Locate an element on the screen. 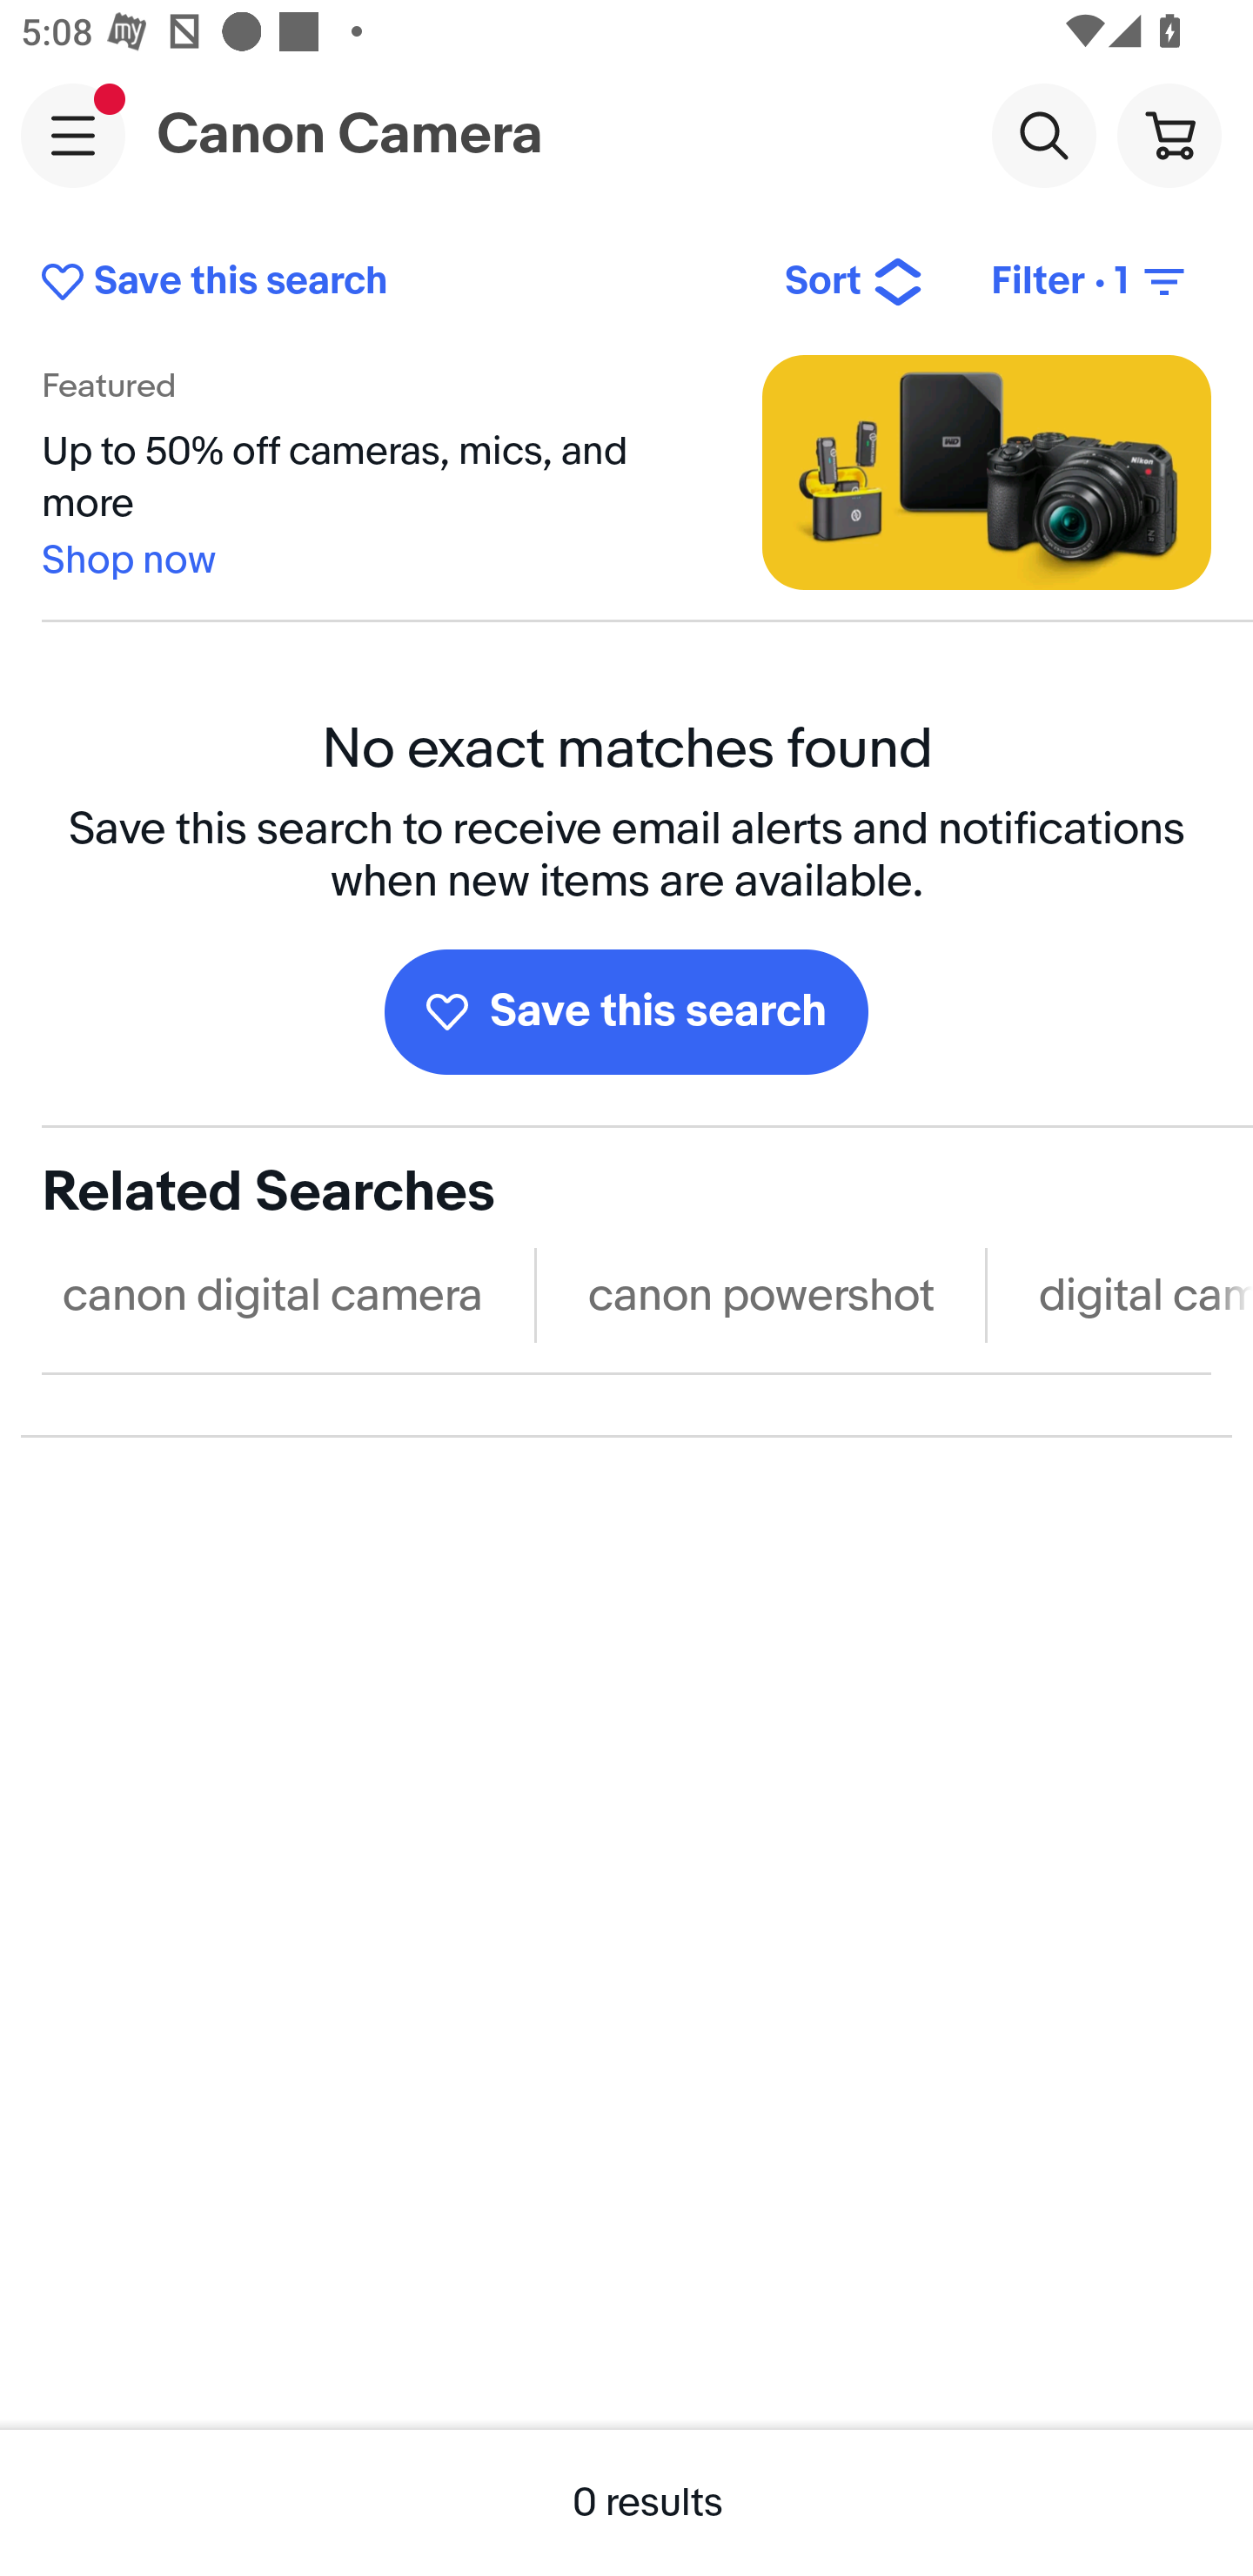  Search is located at coordinates (1043, 134).